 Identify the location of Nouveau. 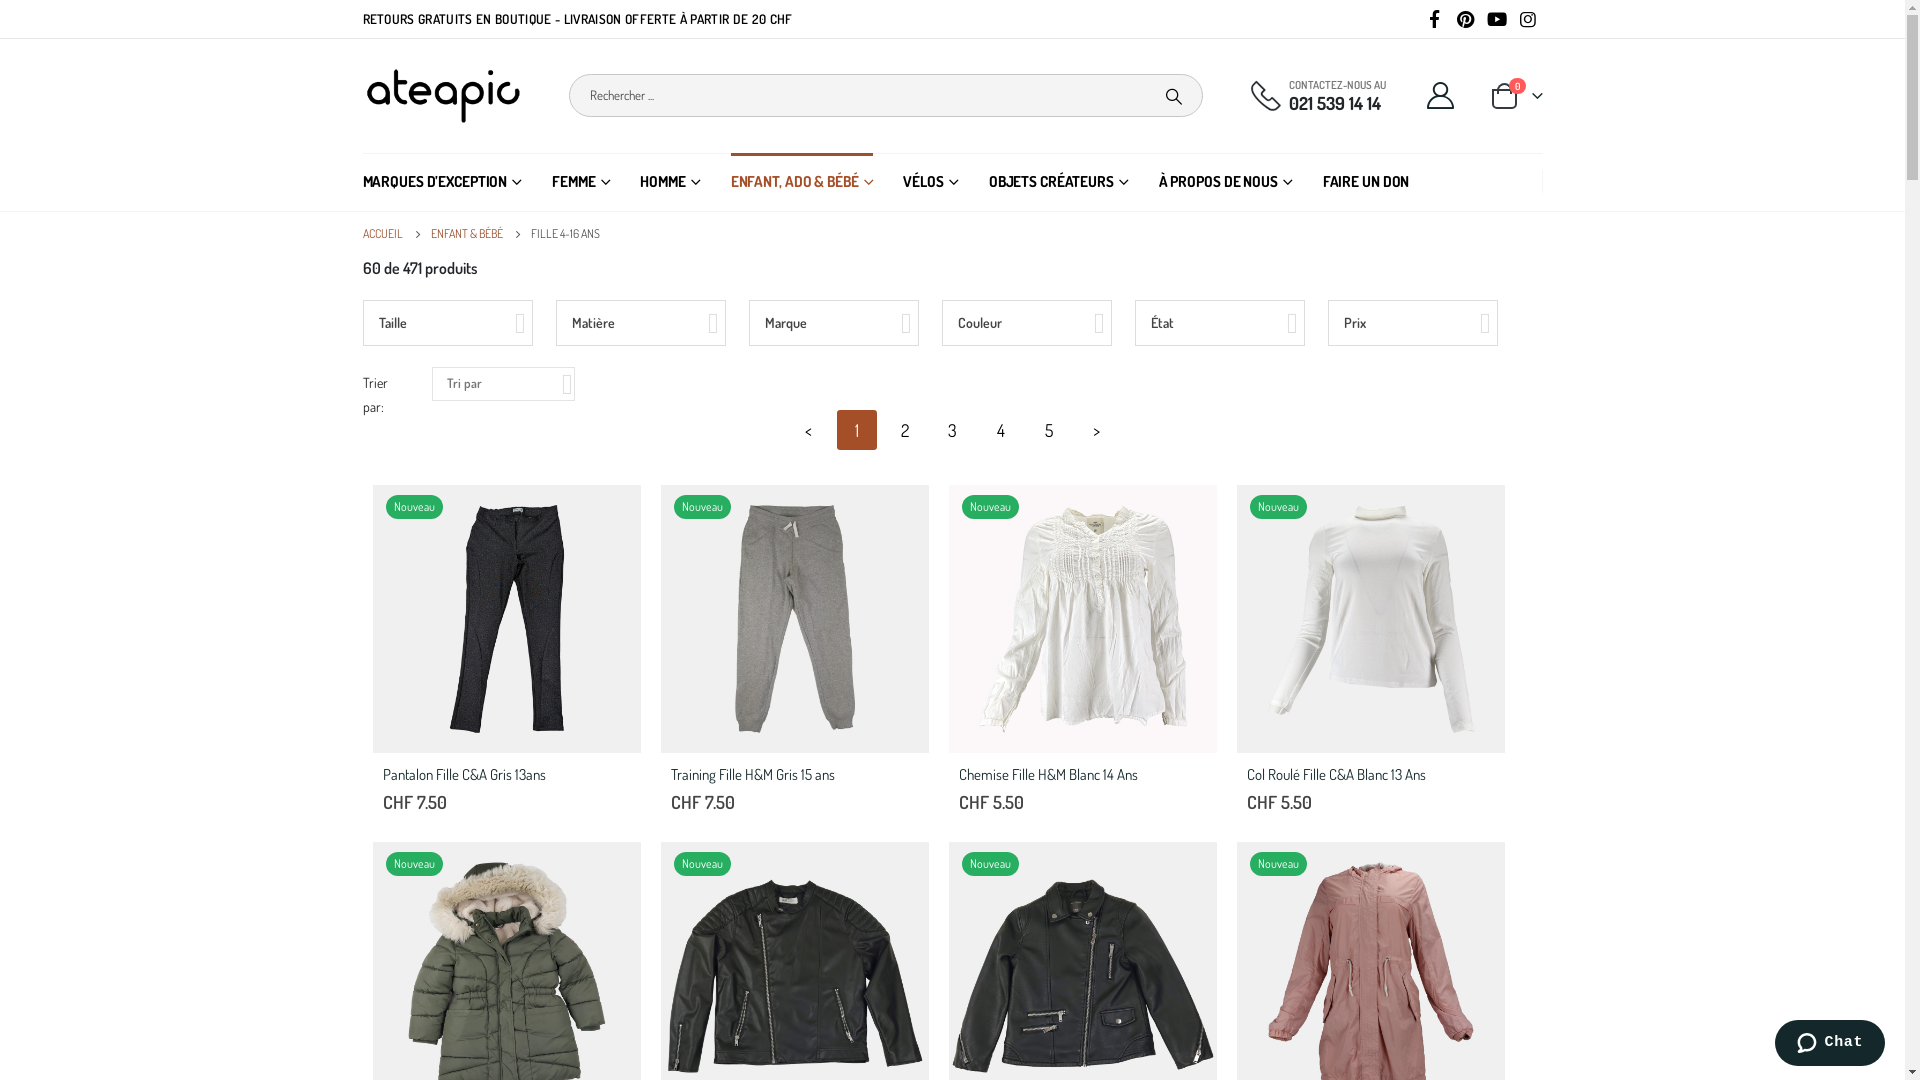
(1370, 974).